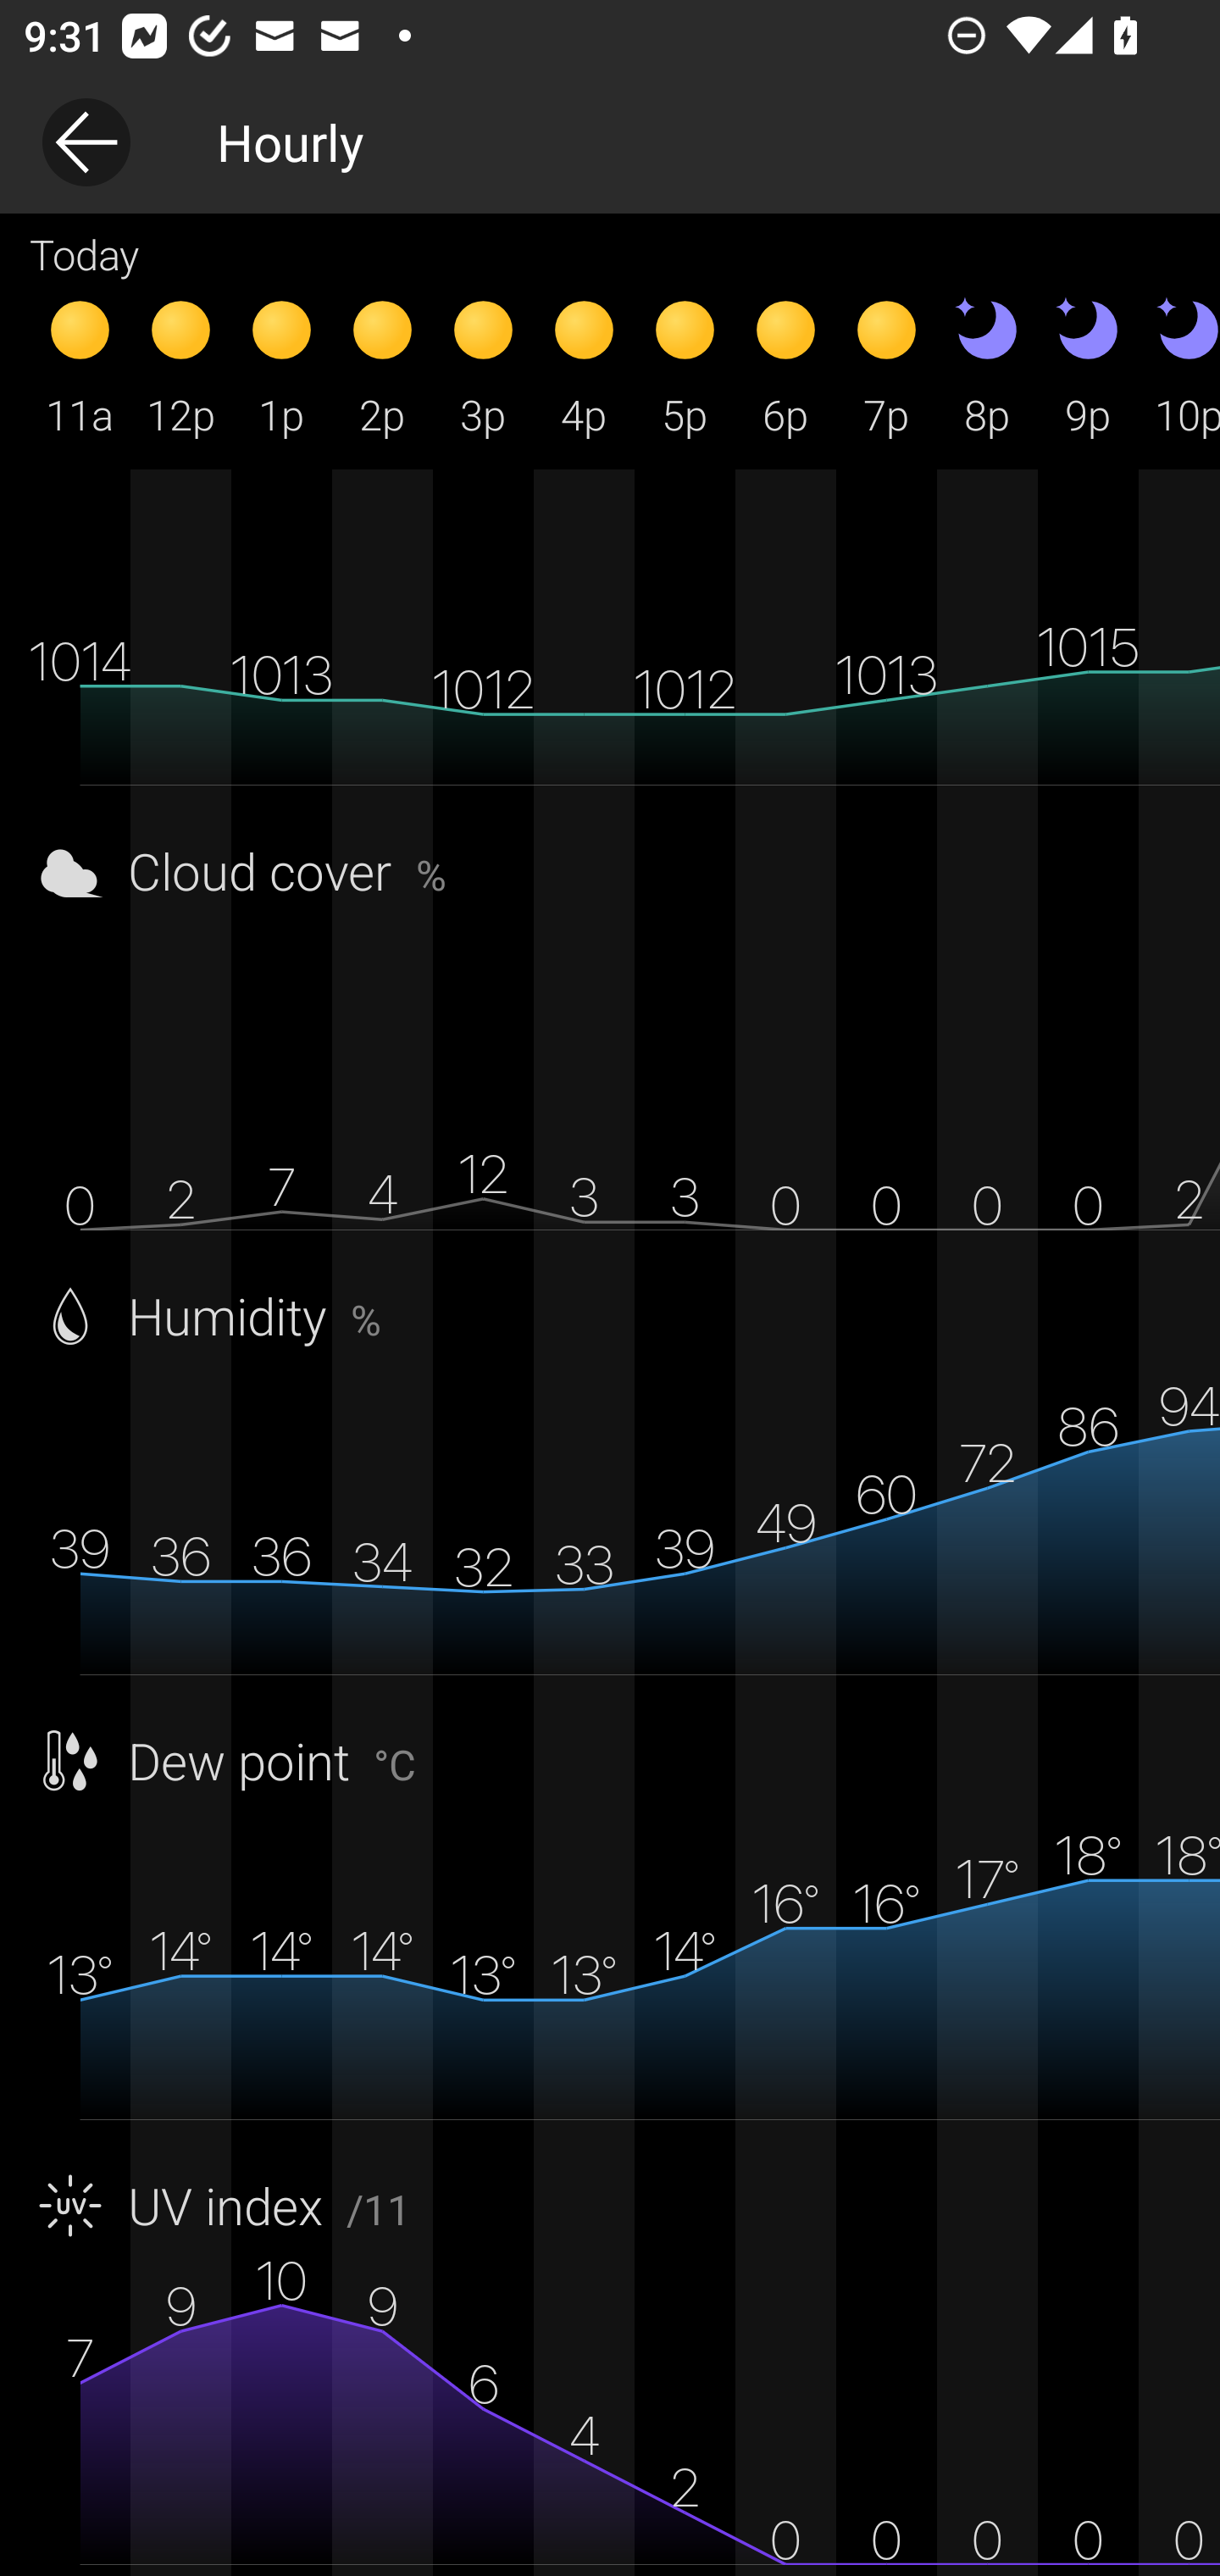  I want to click on 4p, so click(584, 365).